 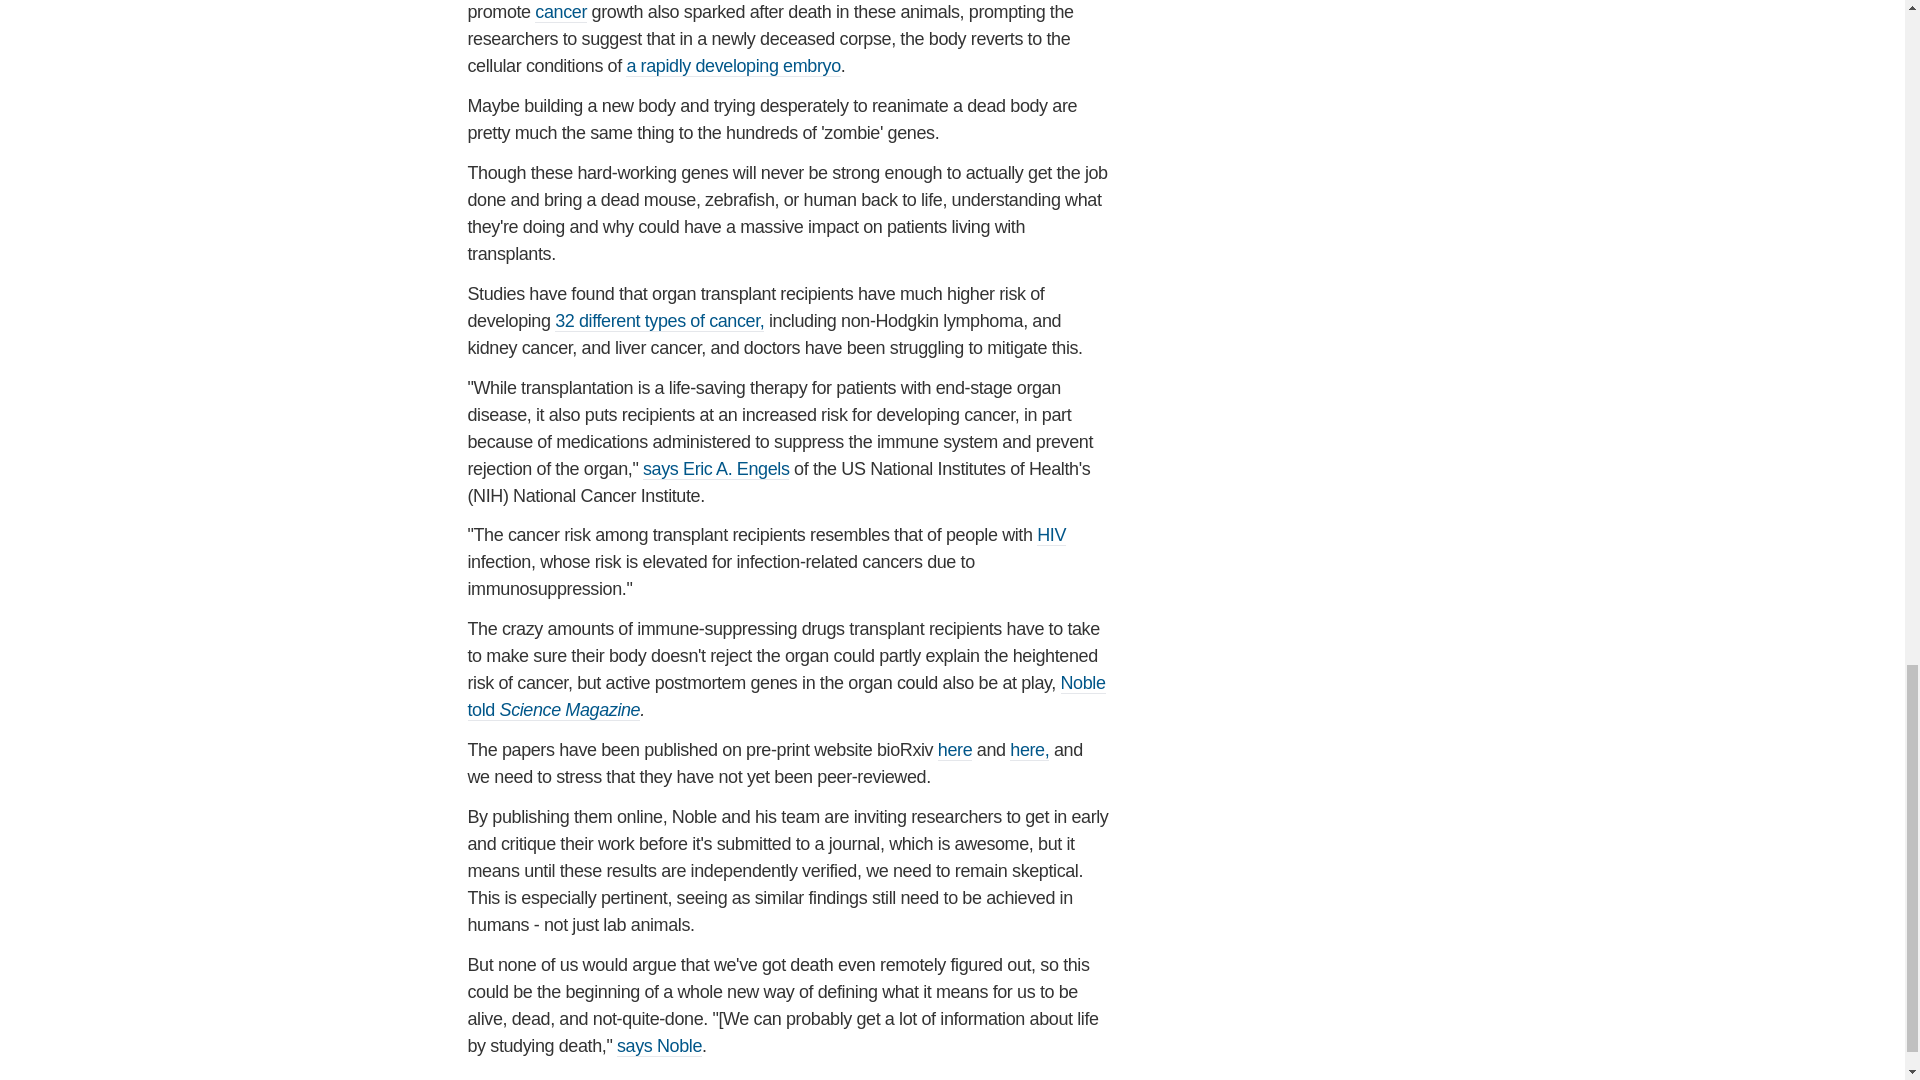 What do you see at coordinates (659, 321) in the screenshot?
I see `32 different types of cancer,` at bounding box center [659, 321].